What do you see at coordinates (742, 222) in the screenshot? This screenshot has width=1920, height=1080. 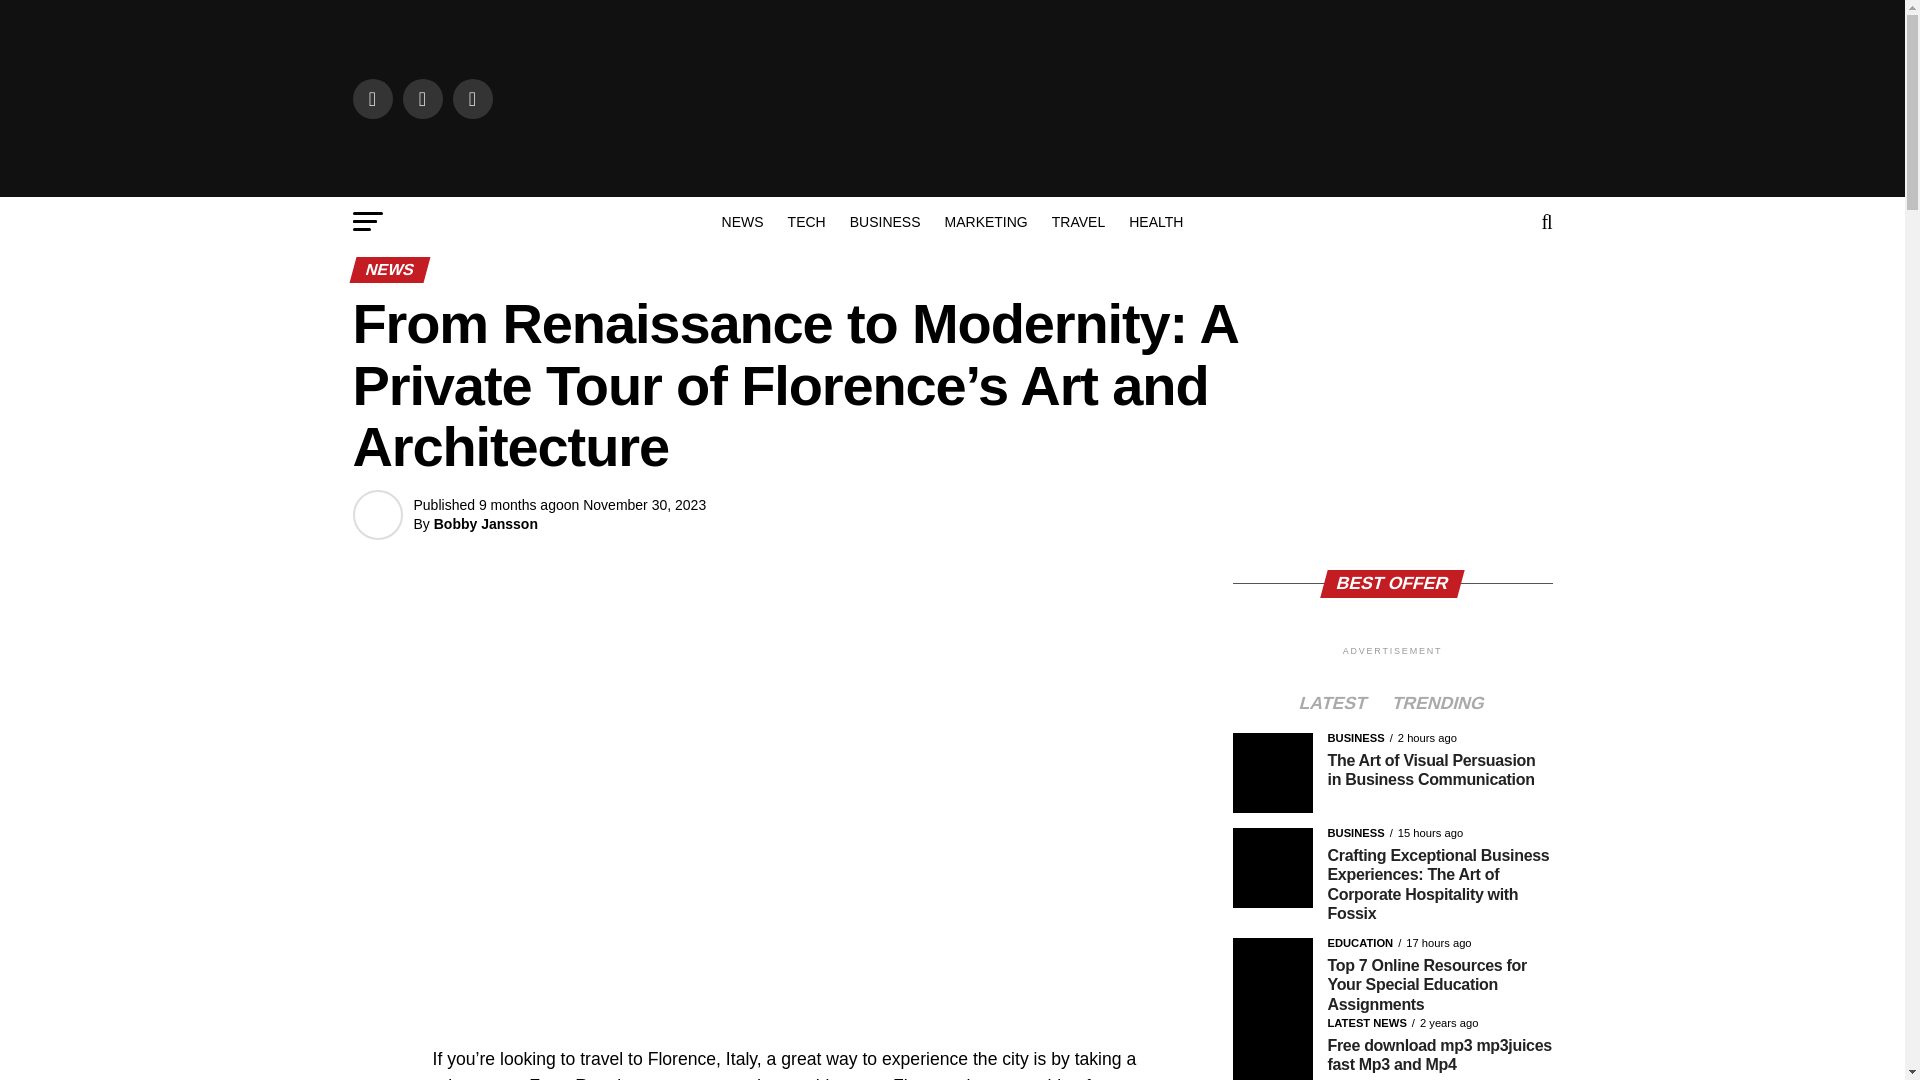 I see `NEWS` at bounding box center [742, 222].